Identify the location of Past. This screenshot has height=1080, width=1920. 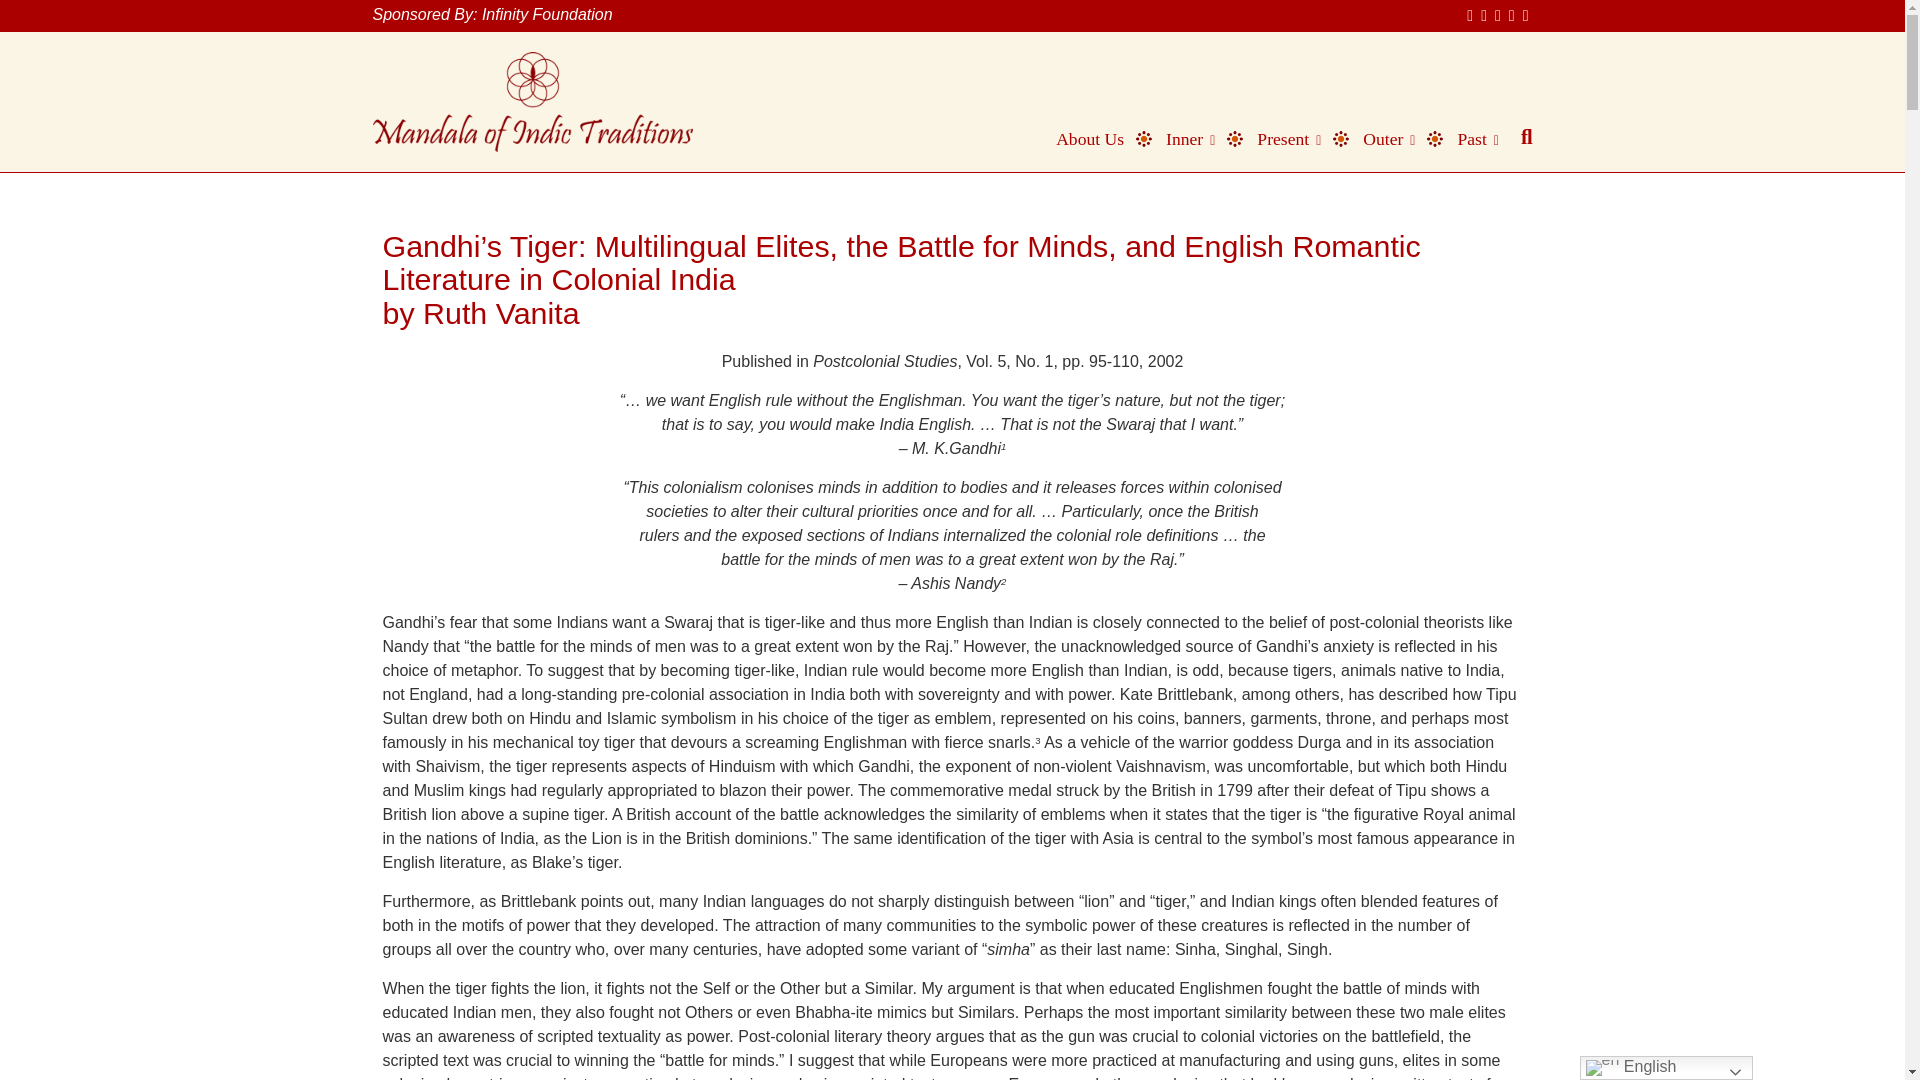
(1468, 138).